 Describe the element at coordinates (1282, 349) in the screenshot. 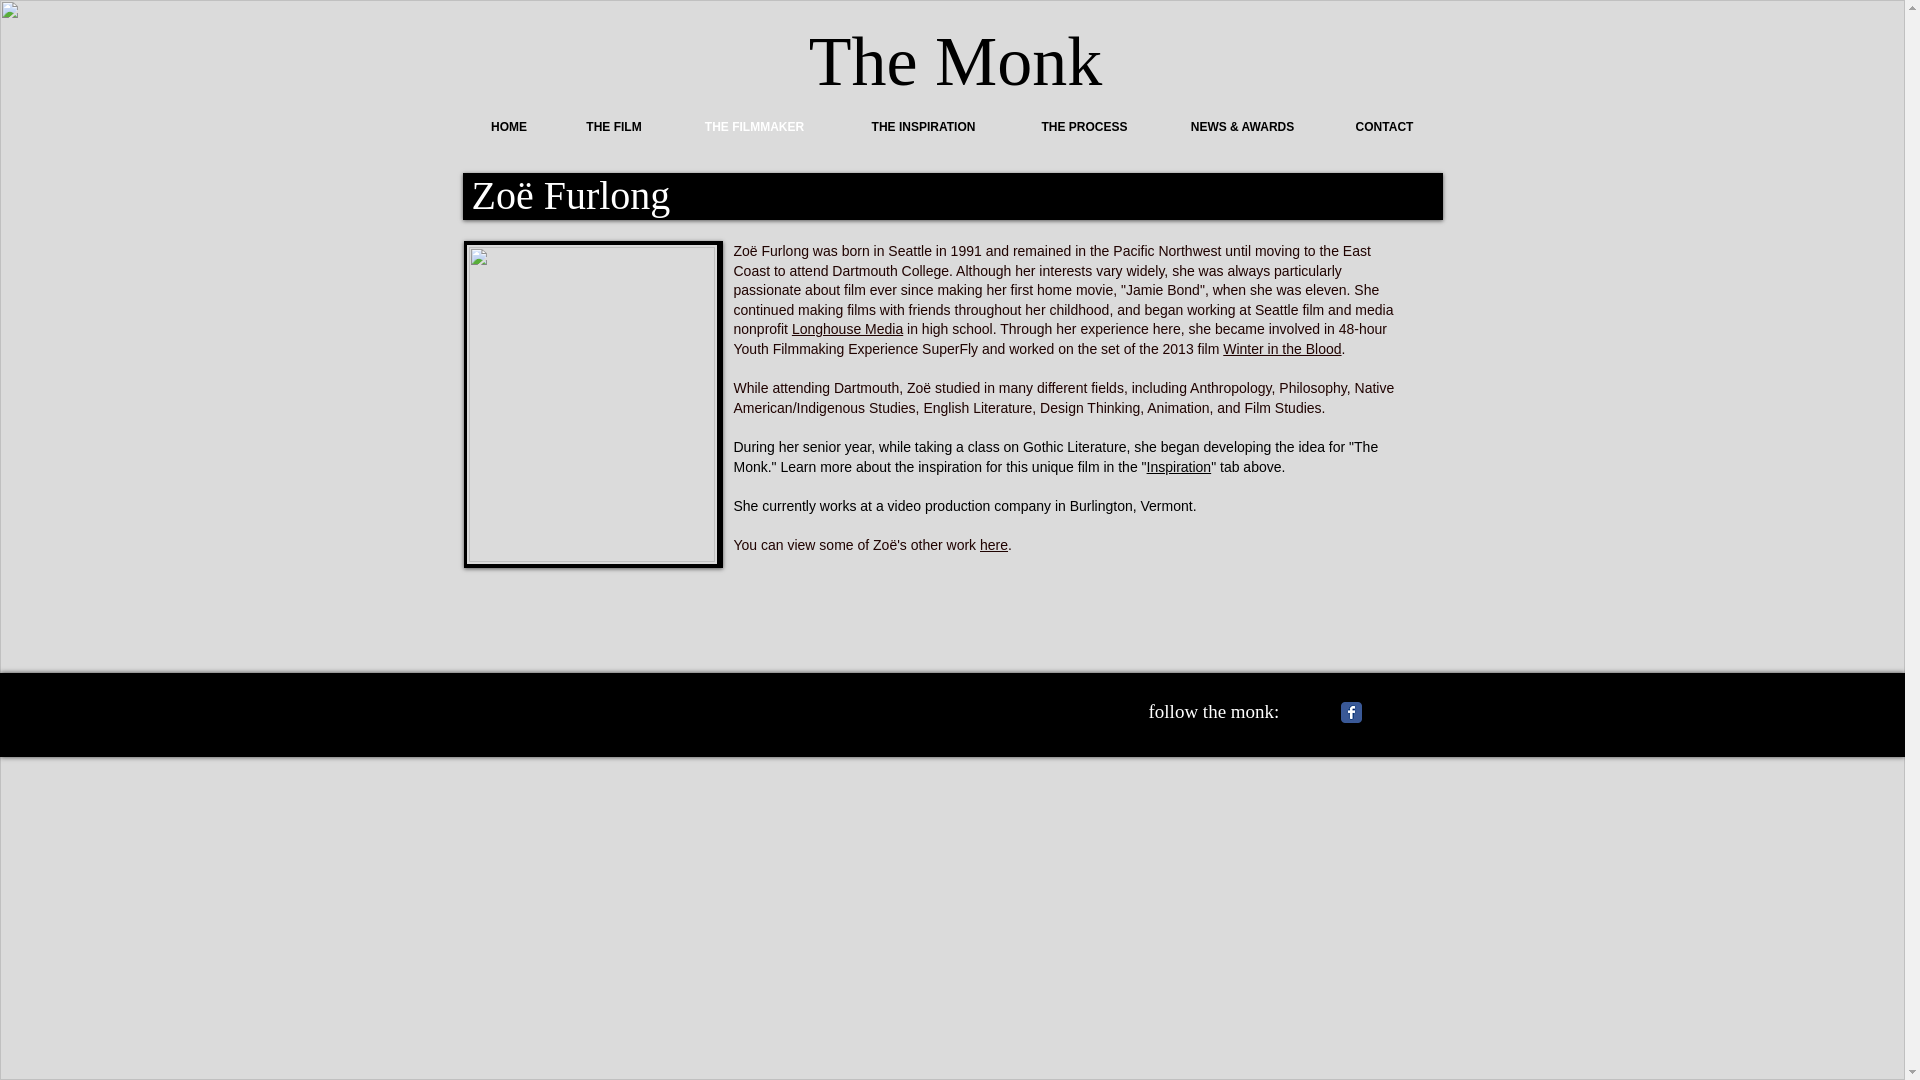

I see `Winter in the Blood` at that location.